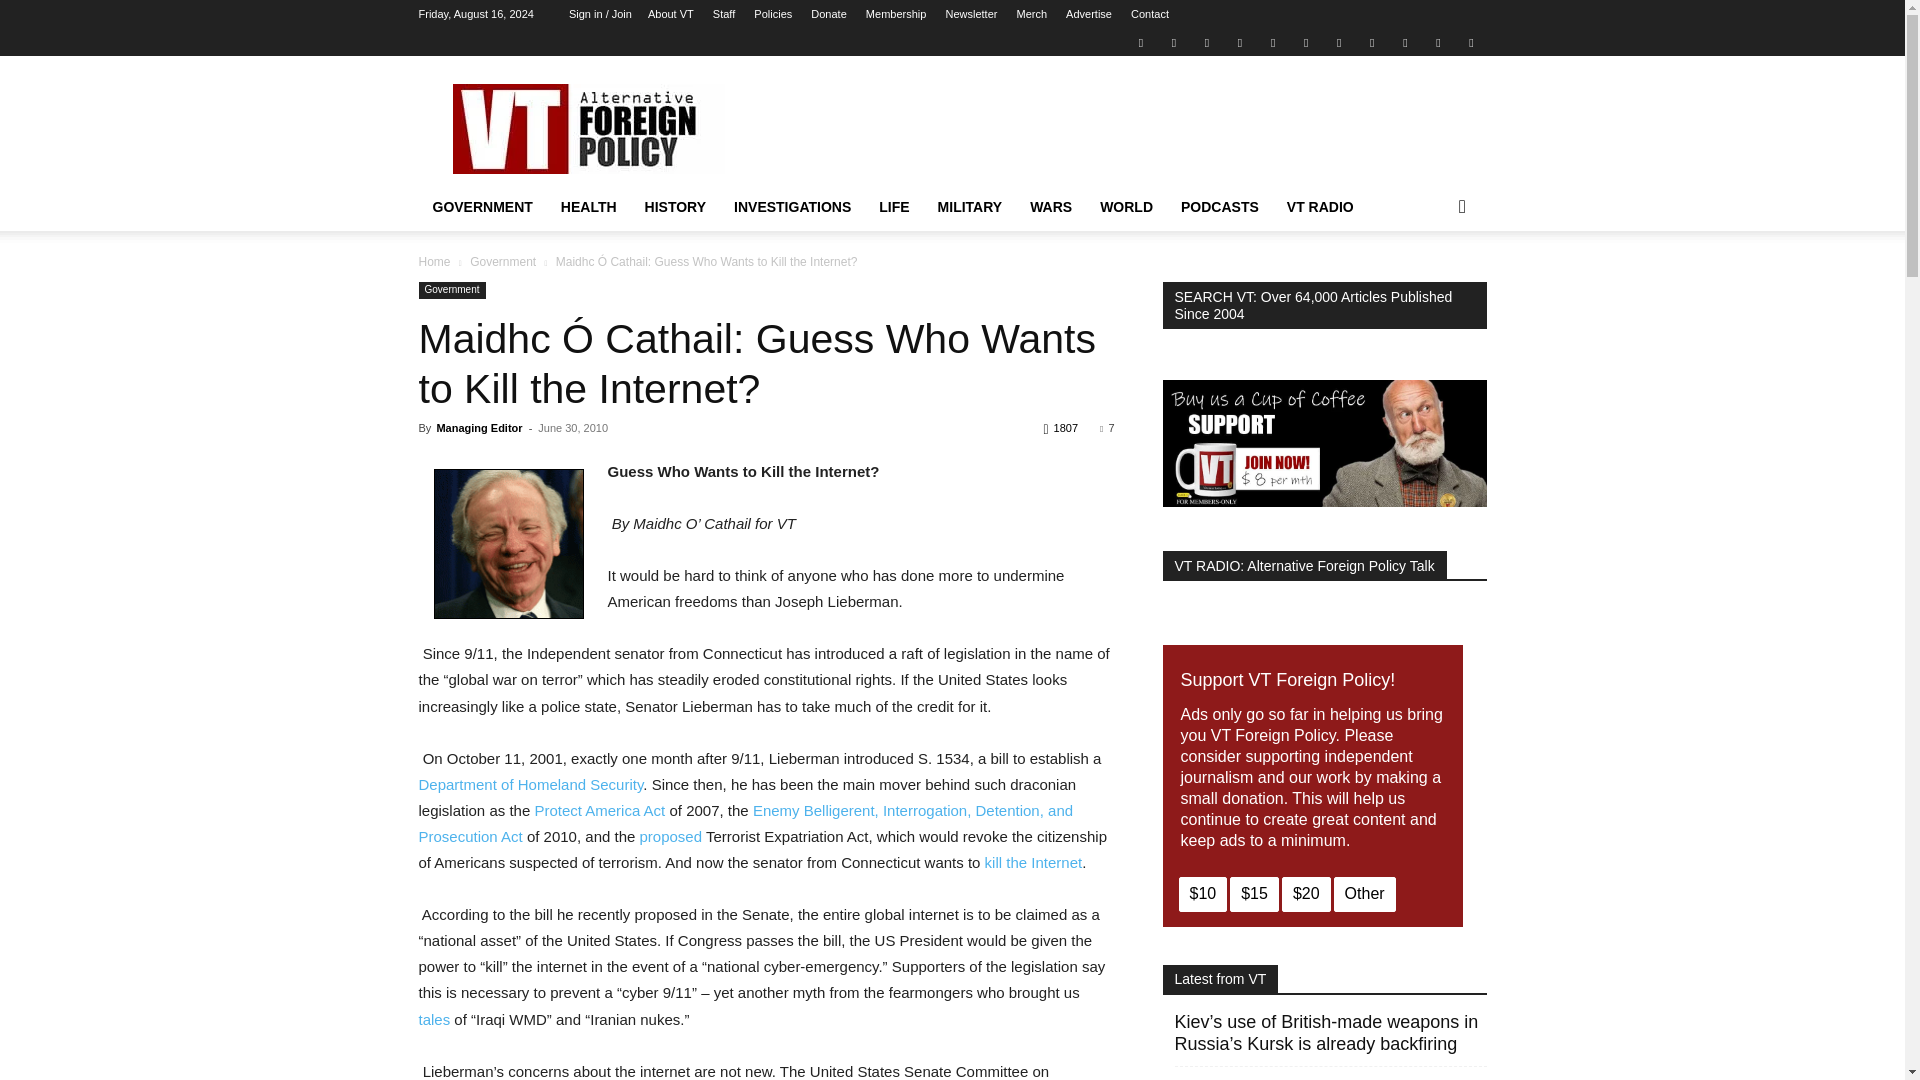 This screenshot has width=1920, height=1080. What do you see at coordinates (828, 14) in the screenshot?
I see `Donate` at bounding box center [828, 14].